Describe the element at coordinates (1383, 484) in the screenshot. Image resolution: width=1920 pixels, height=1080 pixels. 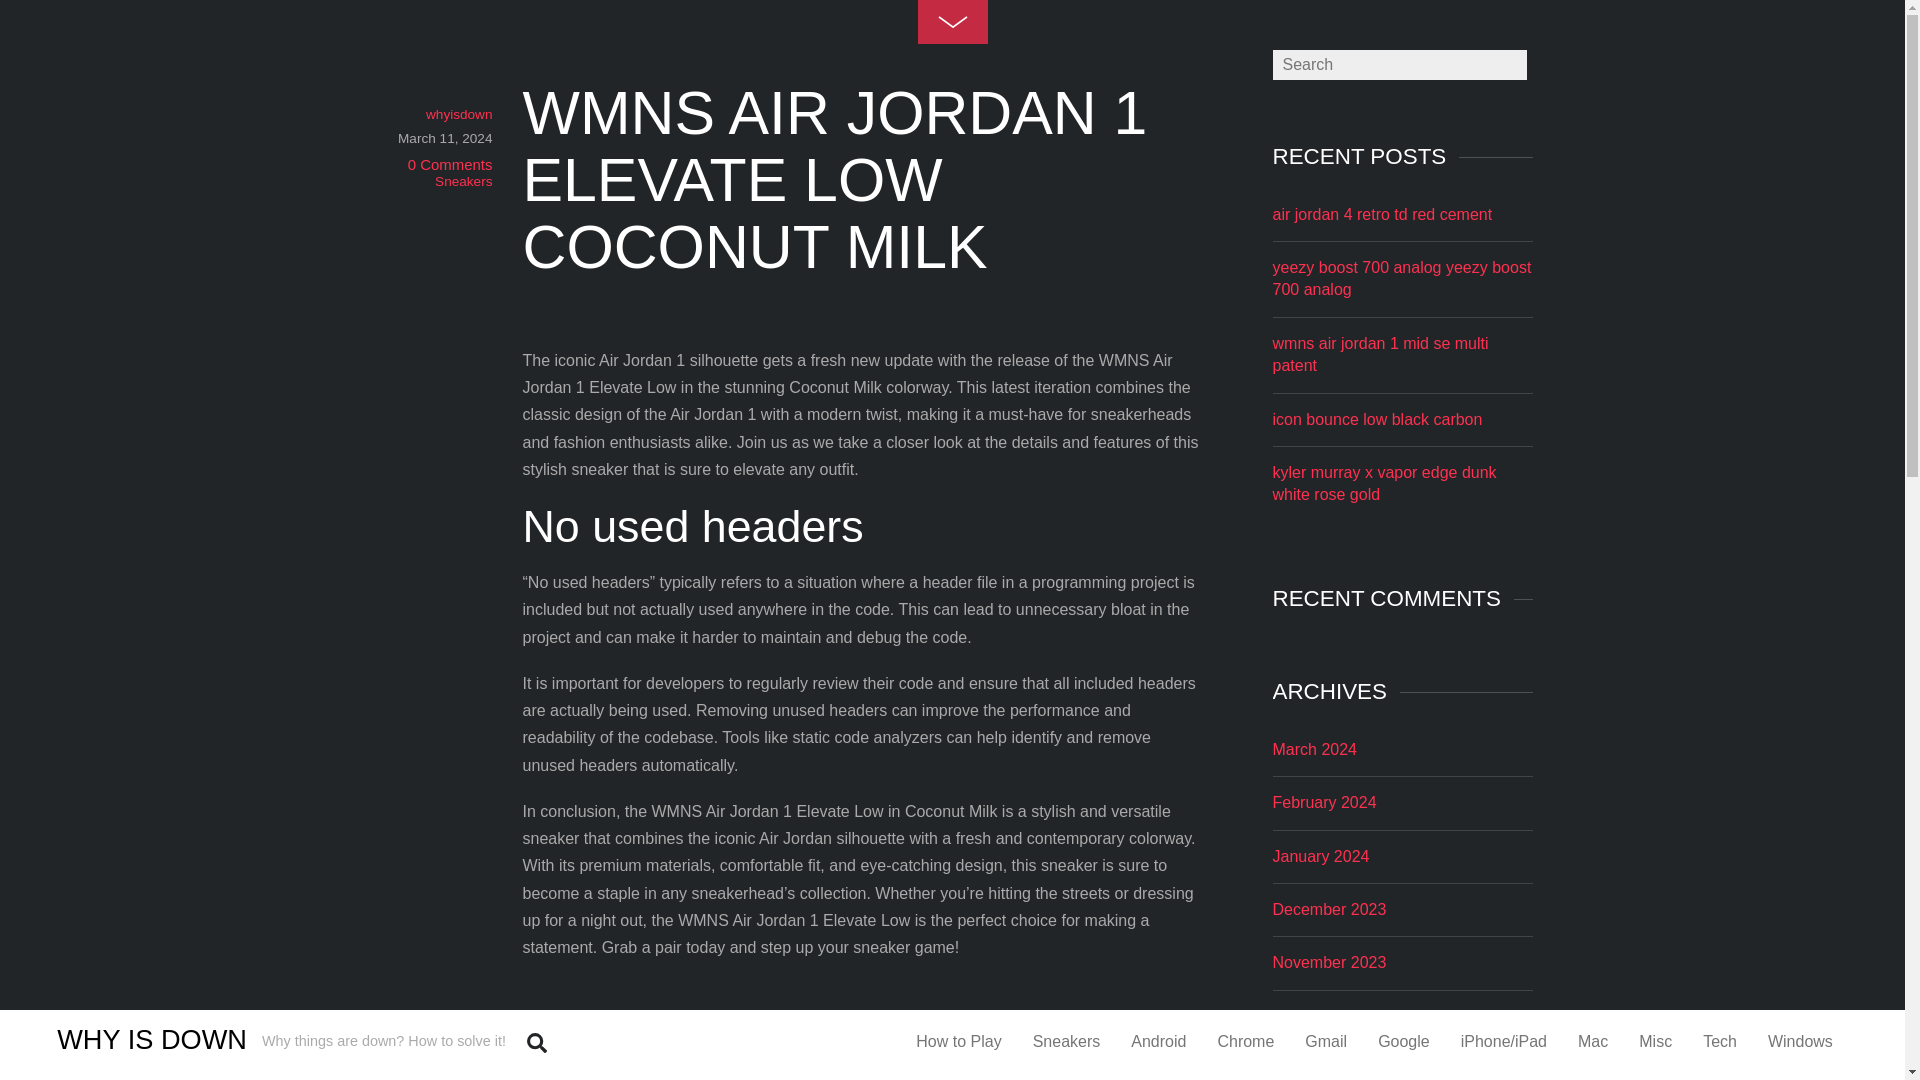
I see `kyler murray x vapor edge dunk white rose gold` at that location.